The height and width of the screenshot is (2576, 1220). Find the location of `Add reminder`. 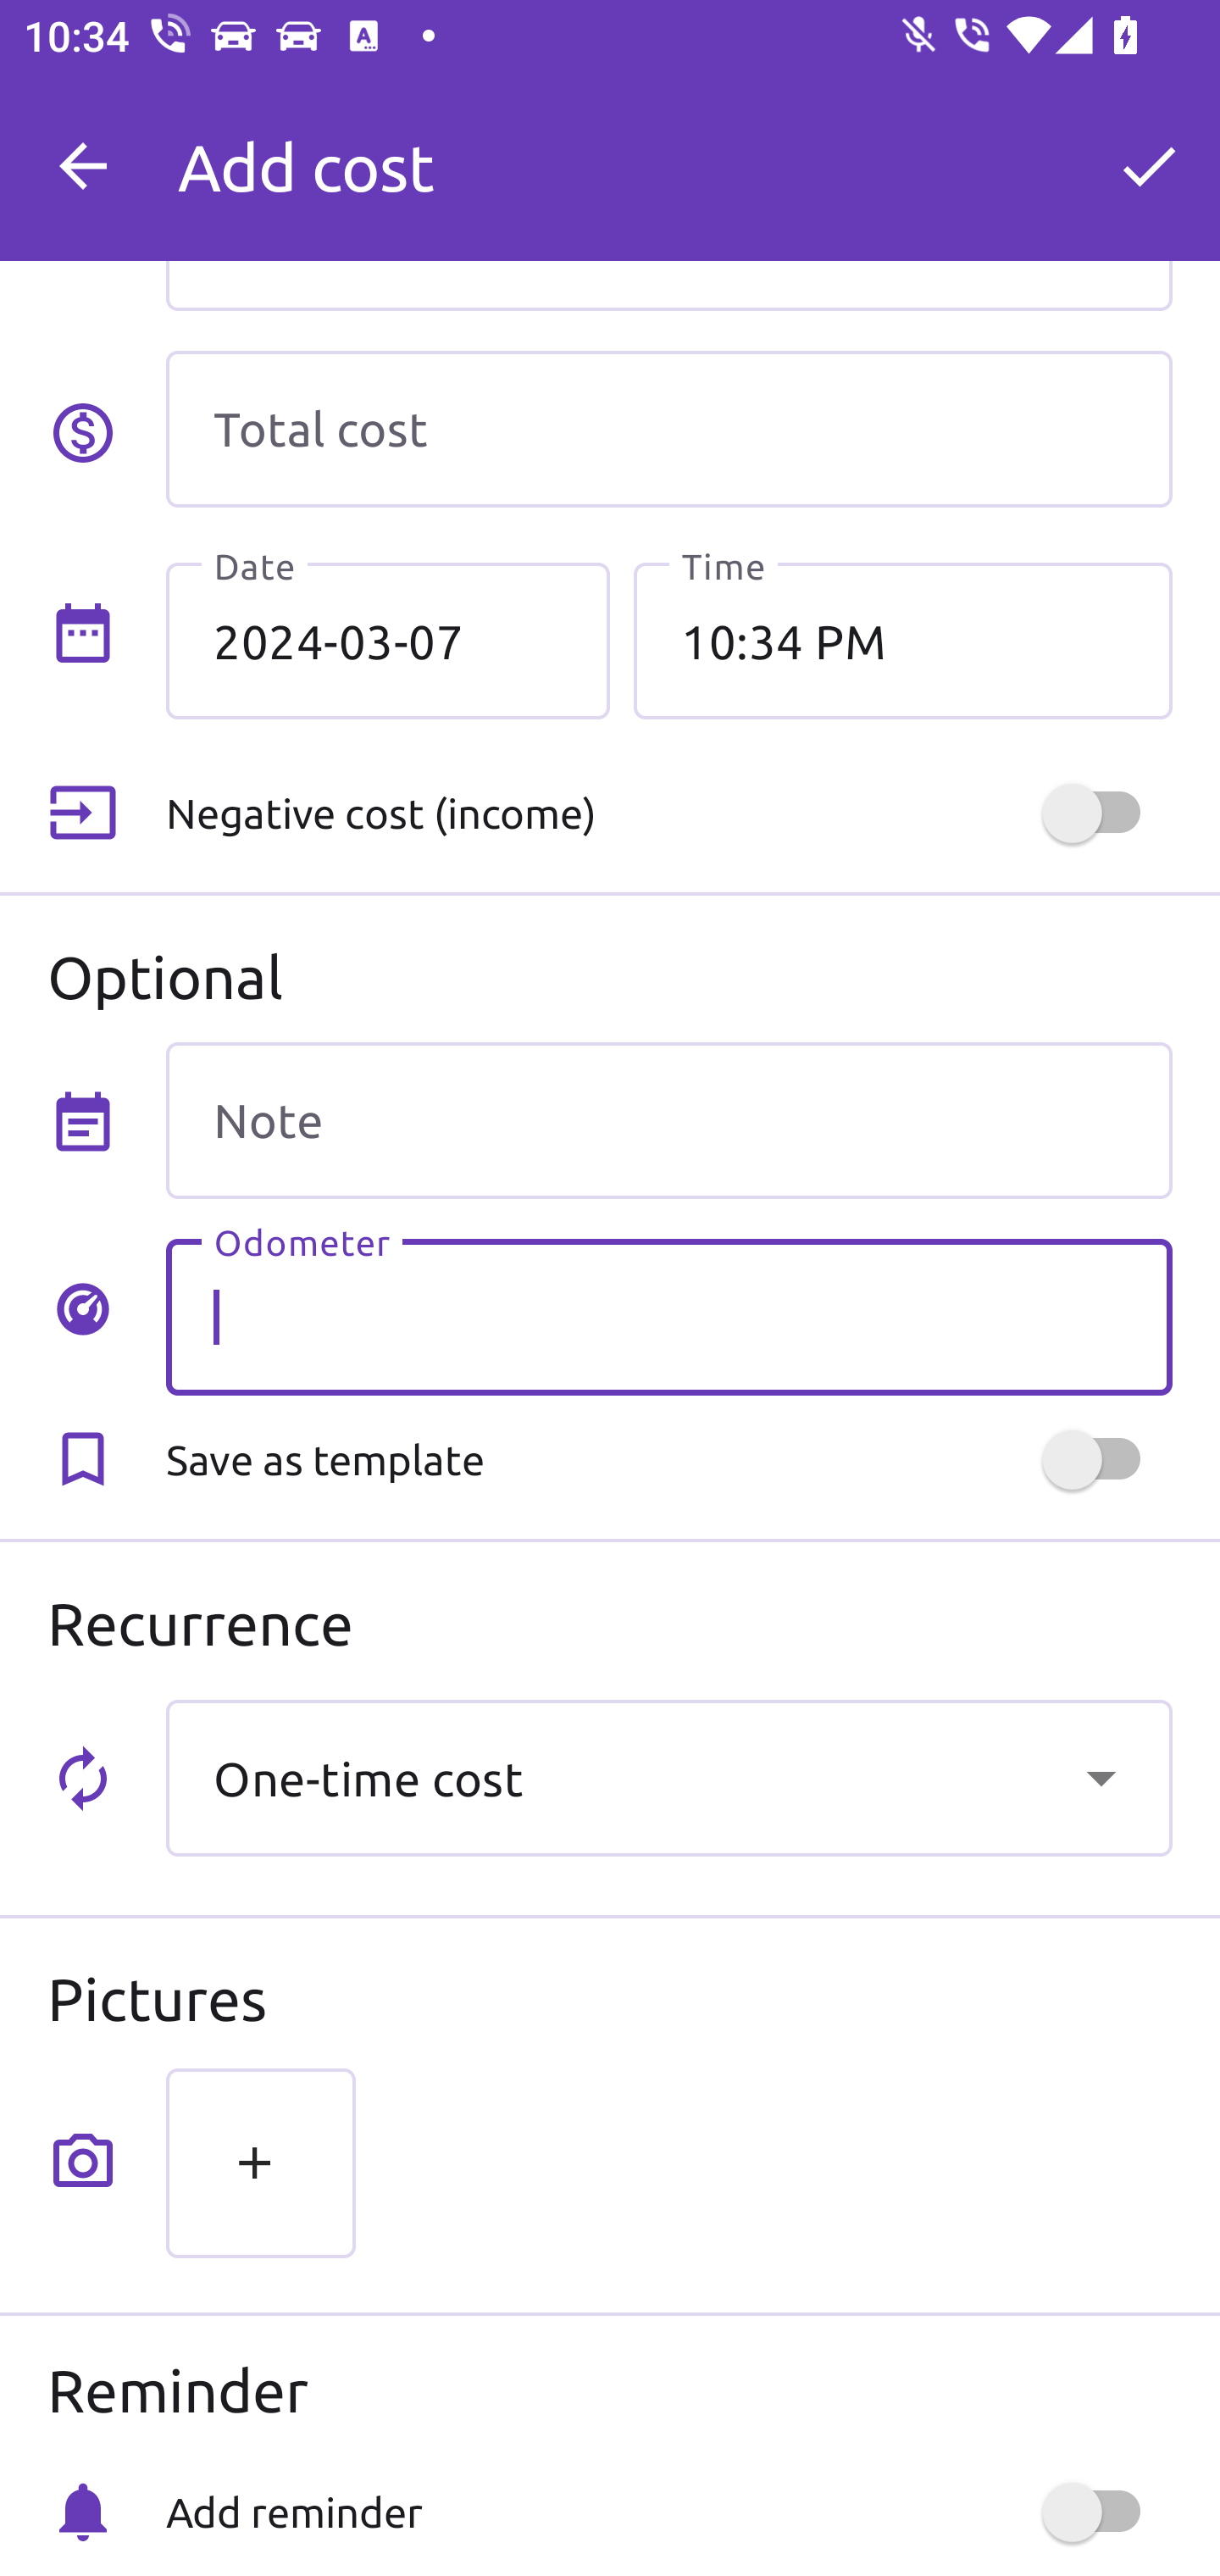

Add reminder is located at coordinates (668, 2512).